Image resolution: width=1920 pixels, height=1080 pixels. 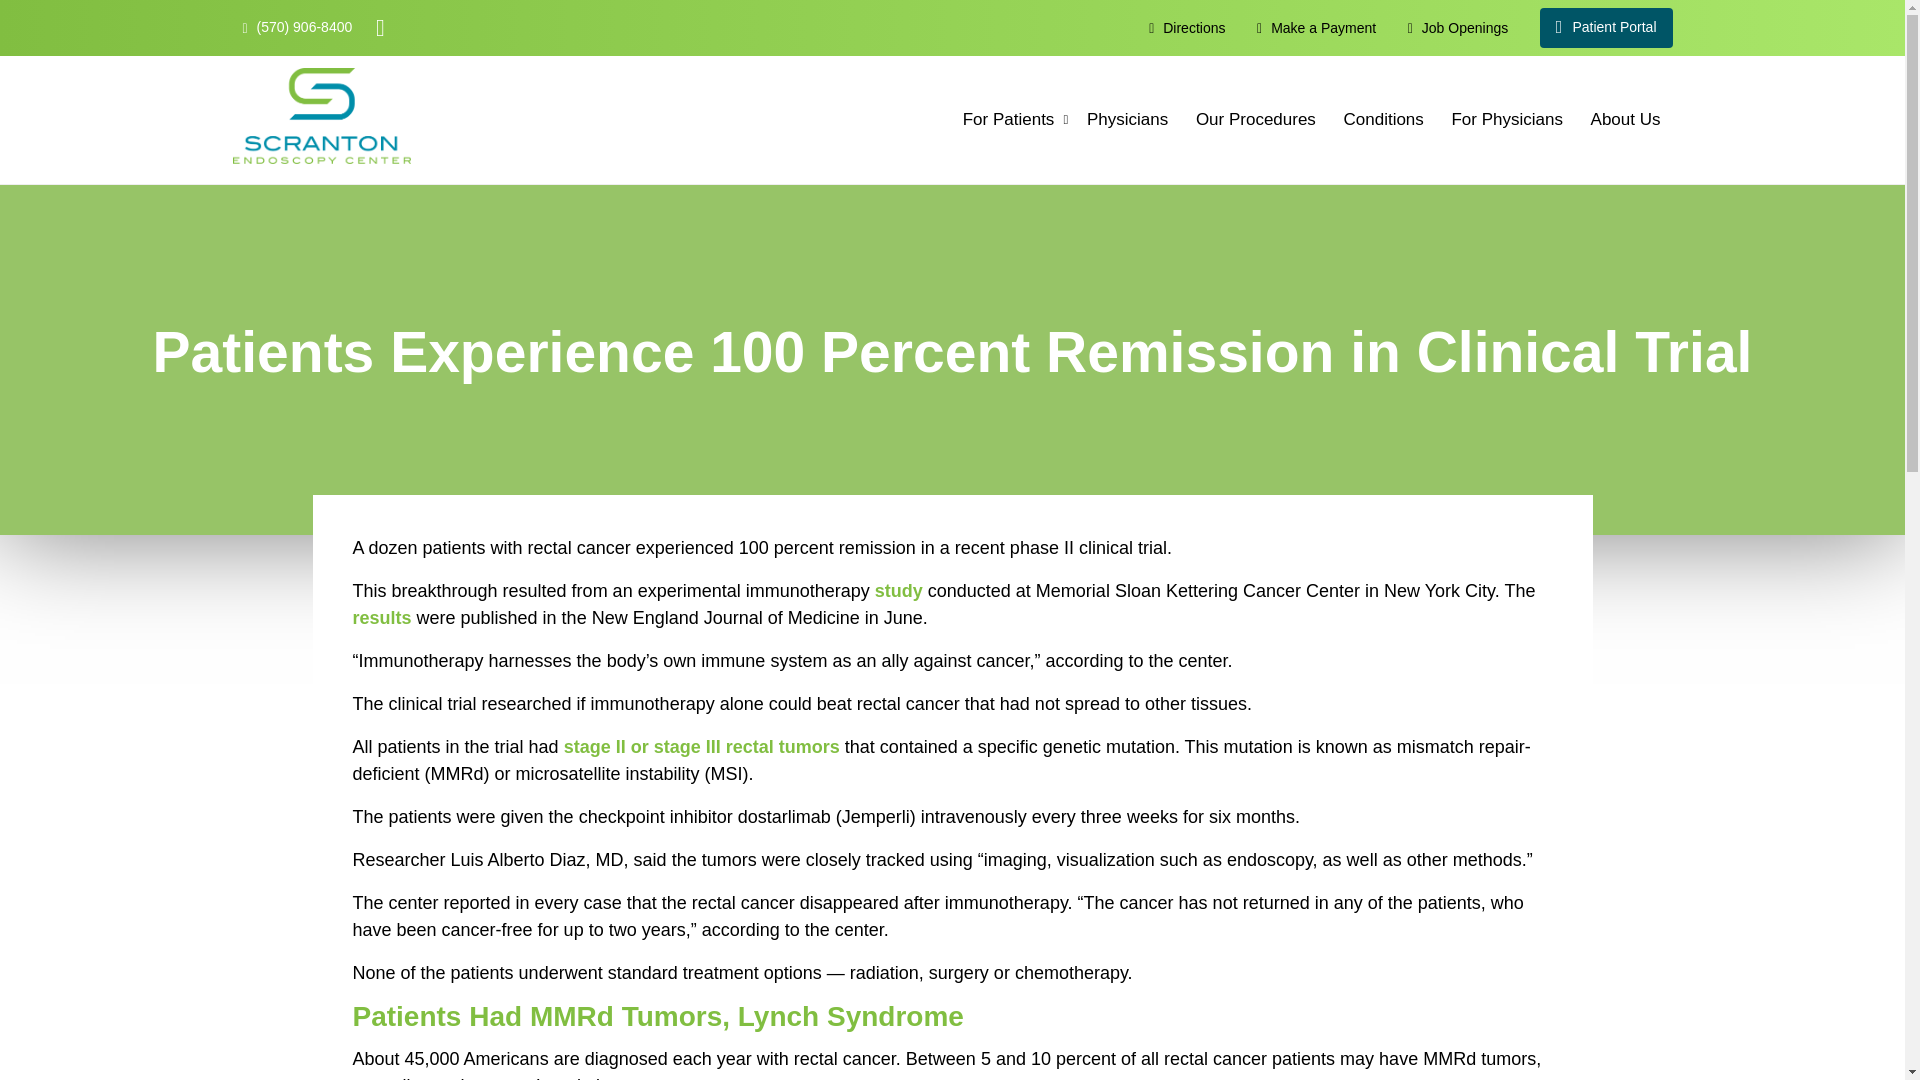 I want to click on Scranton Endoscopy Center, so click(x=321, y=116).